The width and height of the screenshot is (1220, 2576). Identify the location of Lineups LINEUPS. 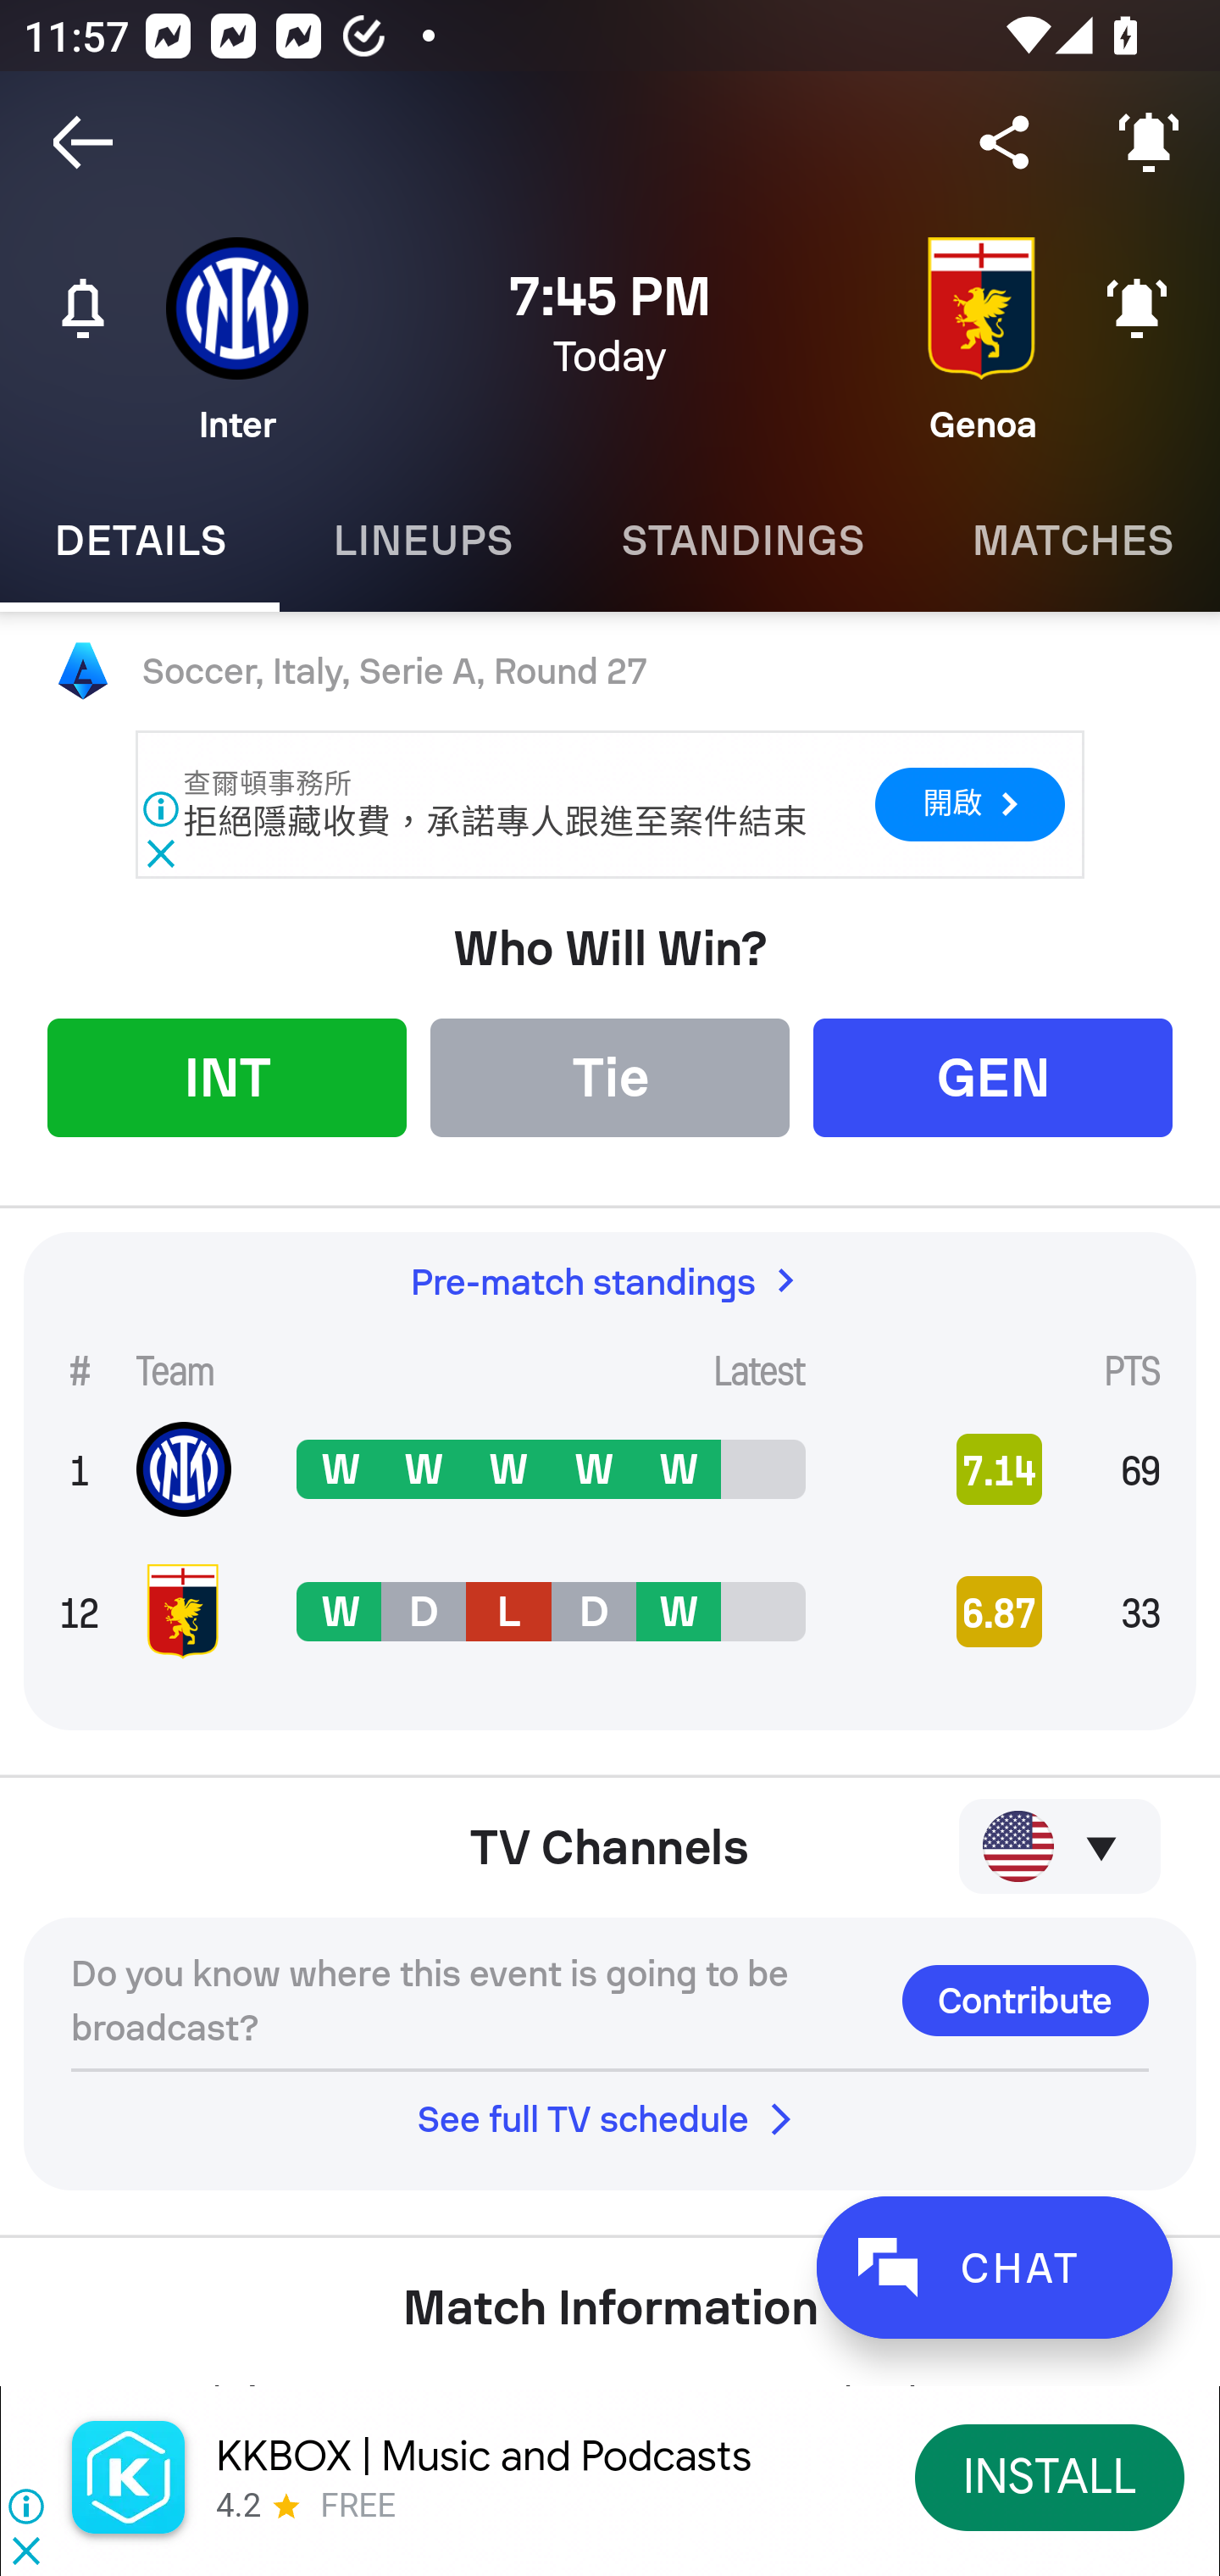
(423, 541).